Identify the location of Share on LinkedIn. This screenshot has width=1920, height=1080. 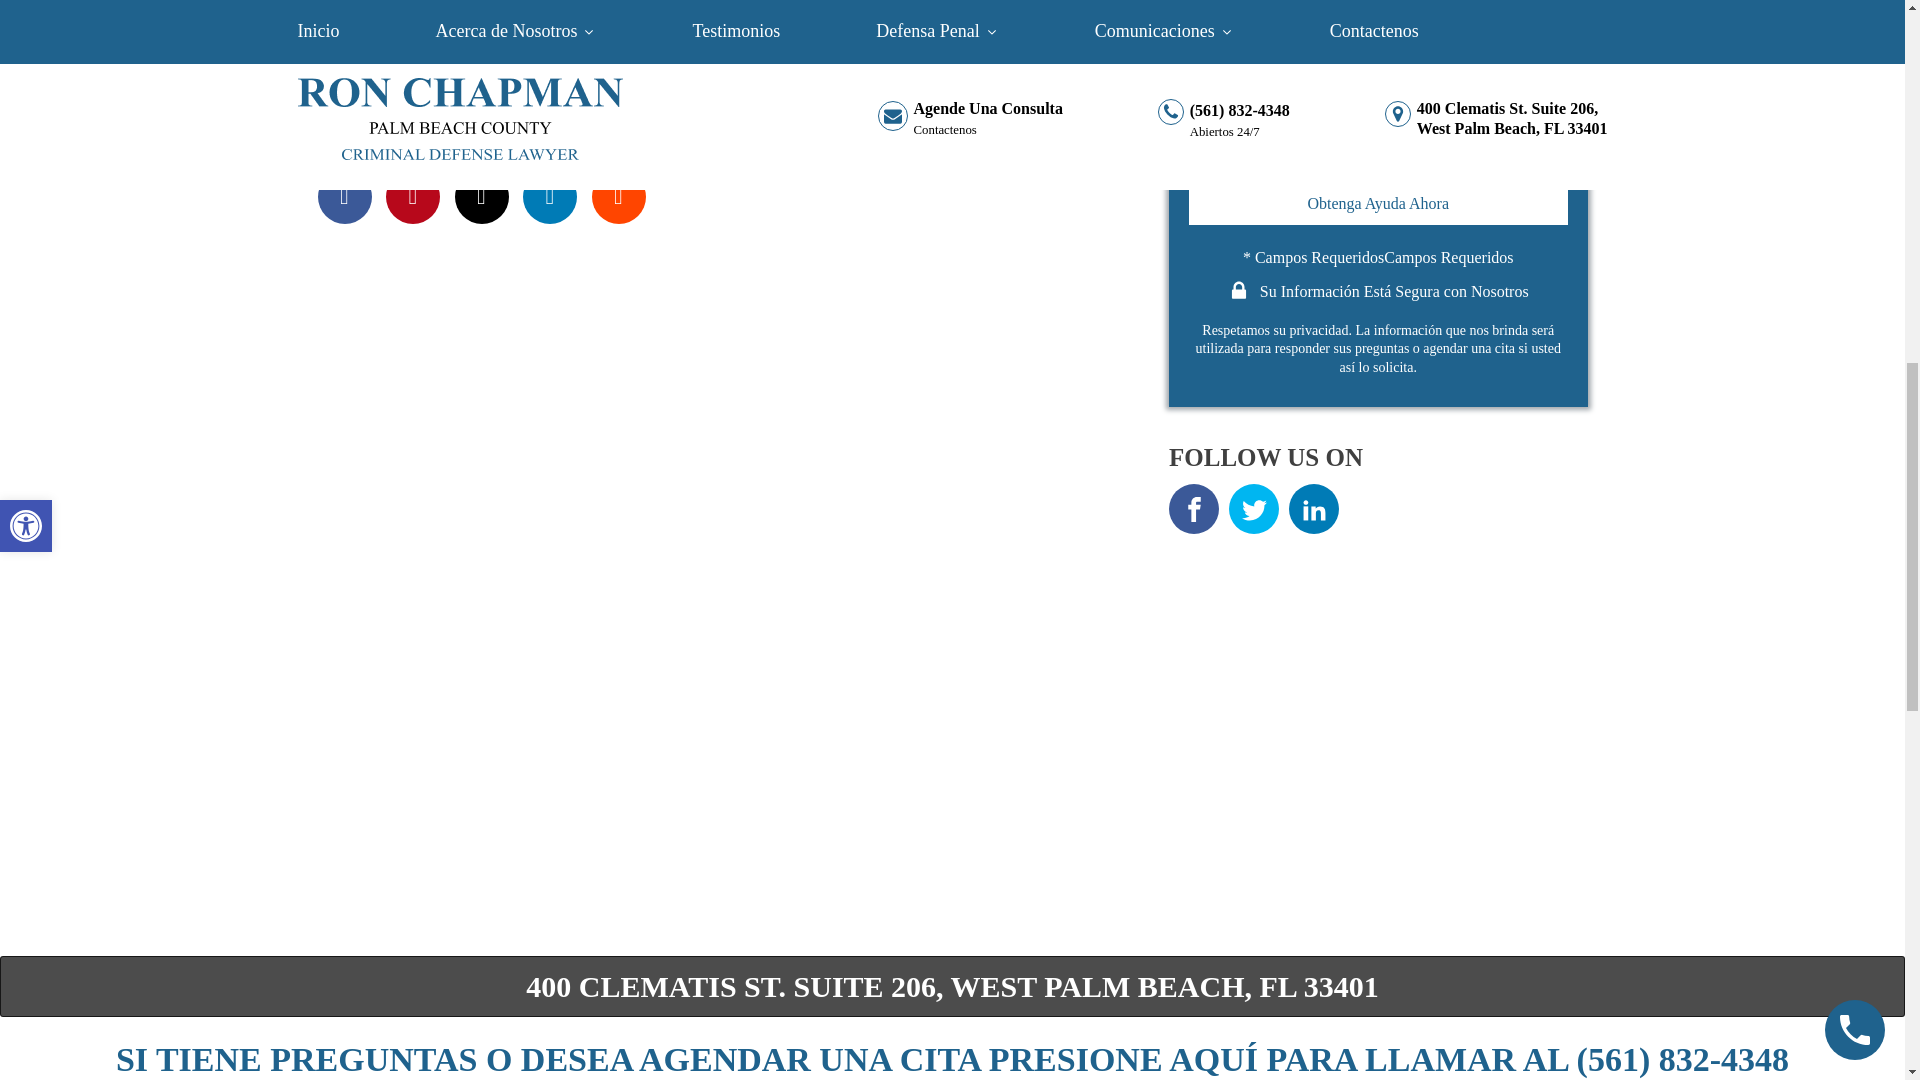
(550, 196).